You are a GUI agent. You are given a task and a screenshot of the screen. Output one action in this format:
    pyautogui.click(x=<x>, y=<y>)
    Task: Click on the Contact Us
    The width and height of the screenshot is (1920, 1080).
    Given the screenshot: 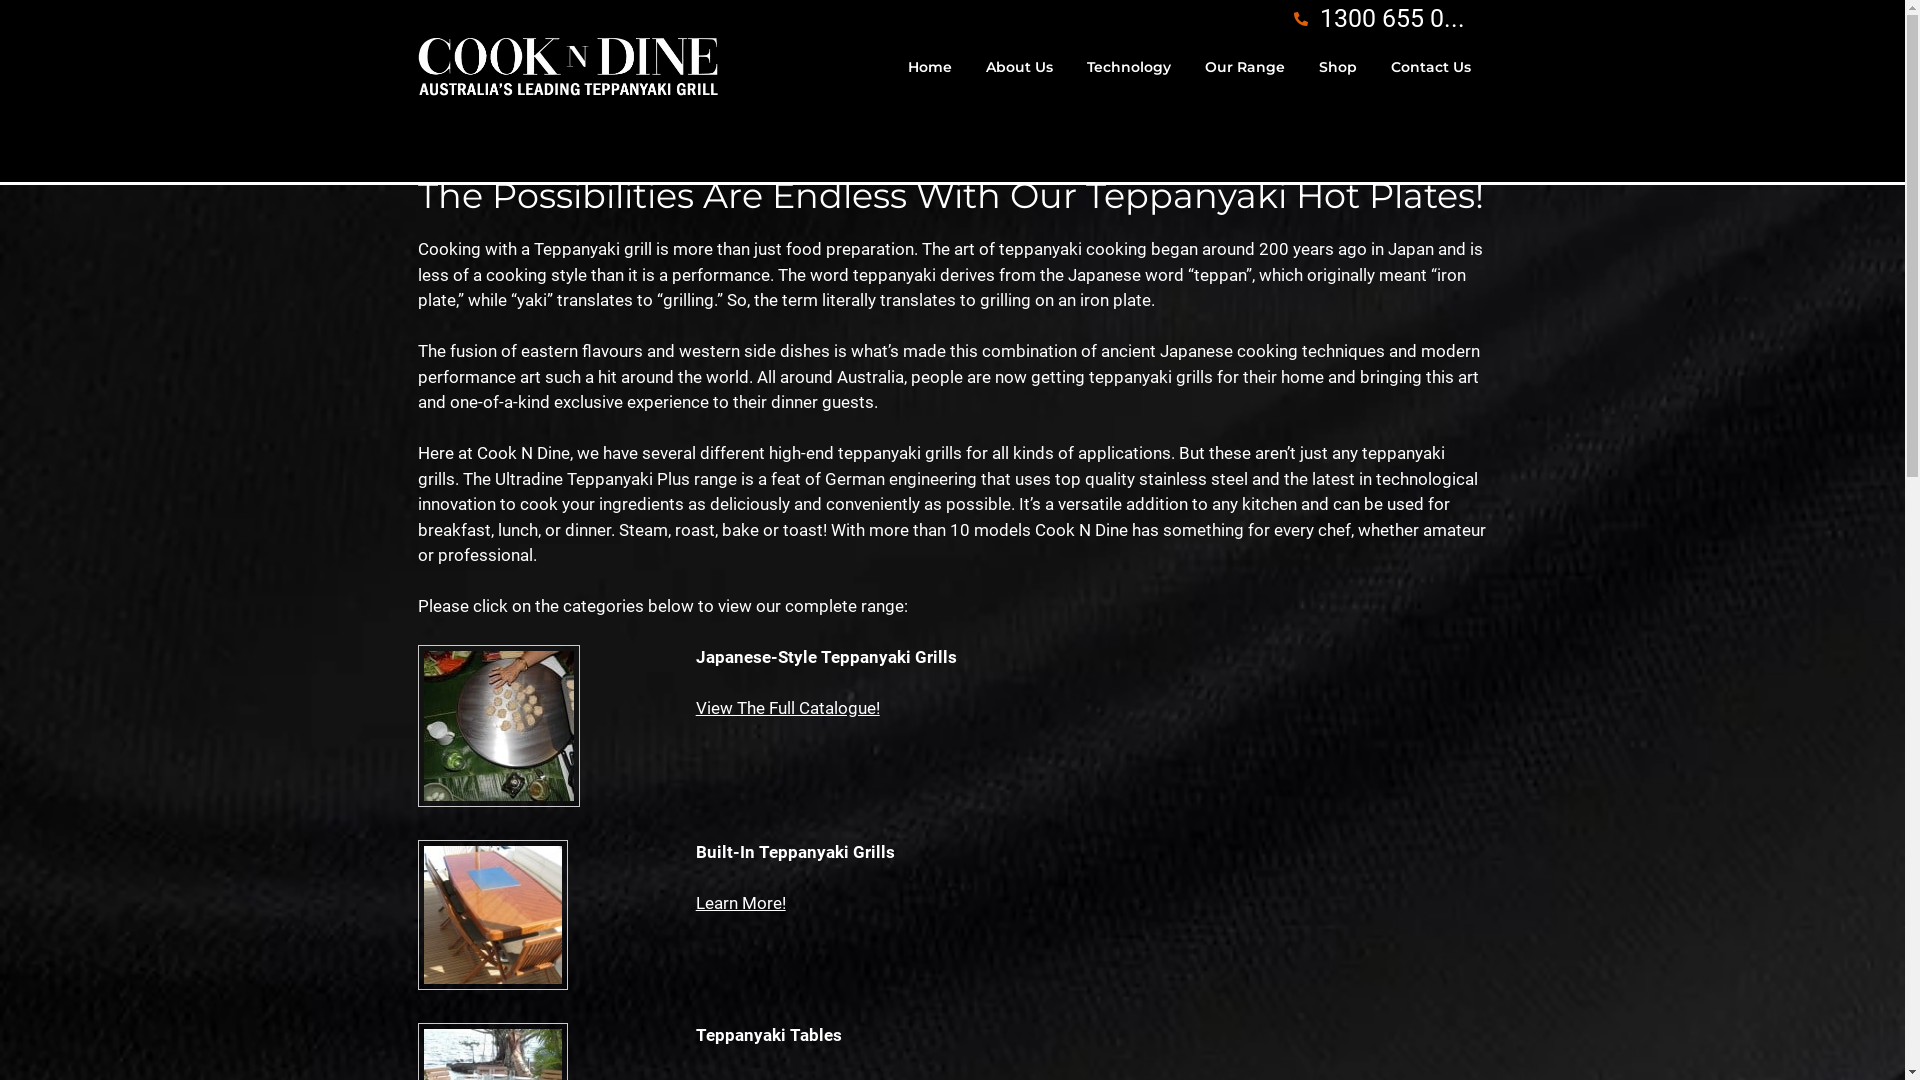 What is the action you would take?
    pyautogui.click(x=1431, y=67)
    